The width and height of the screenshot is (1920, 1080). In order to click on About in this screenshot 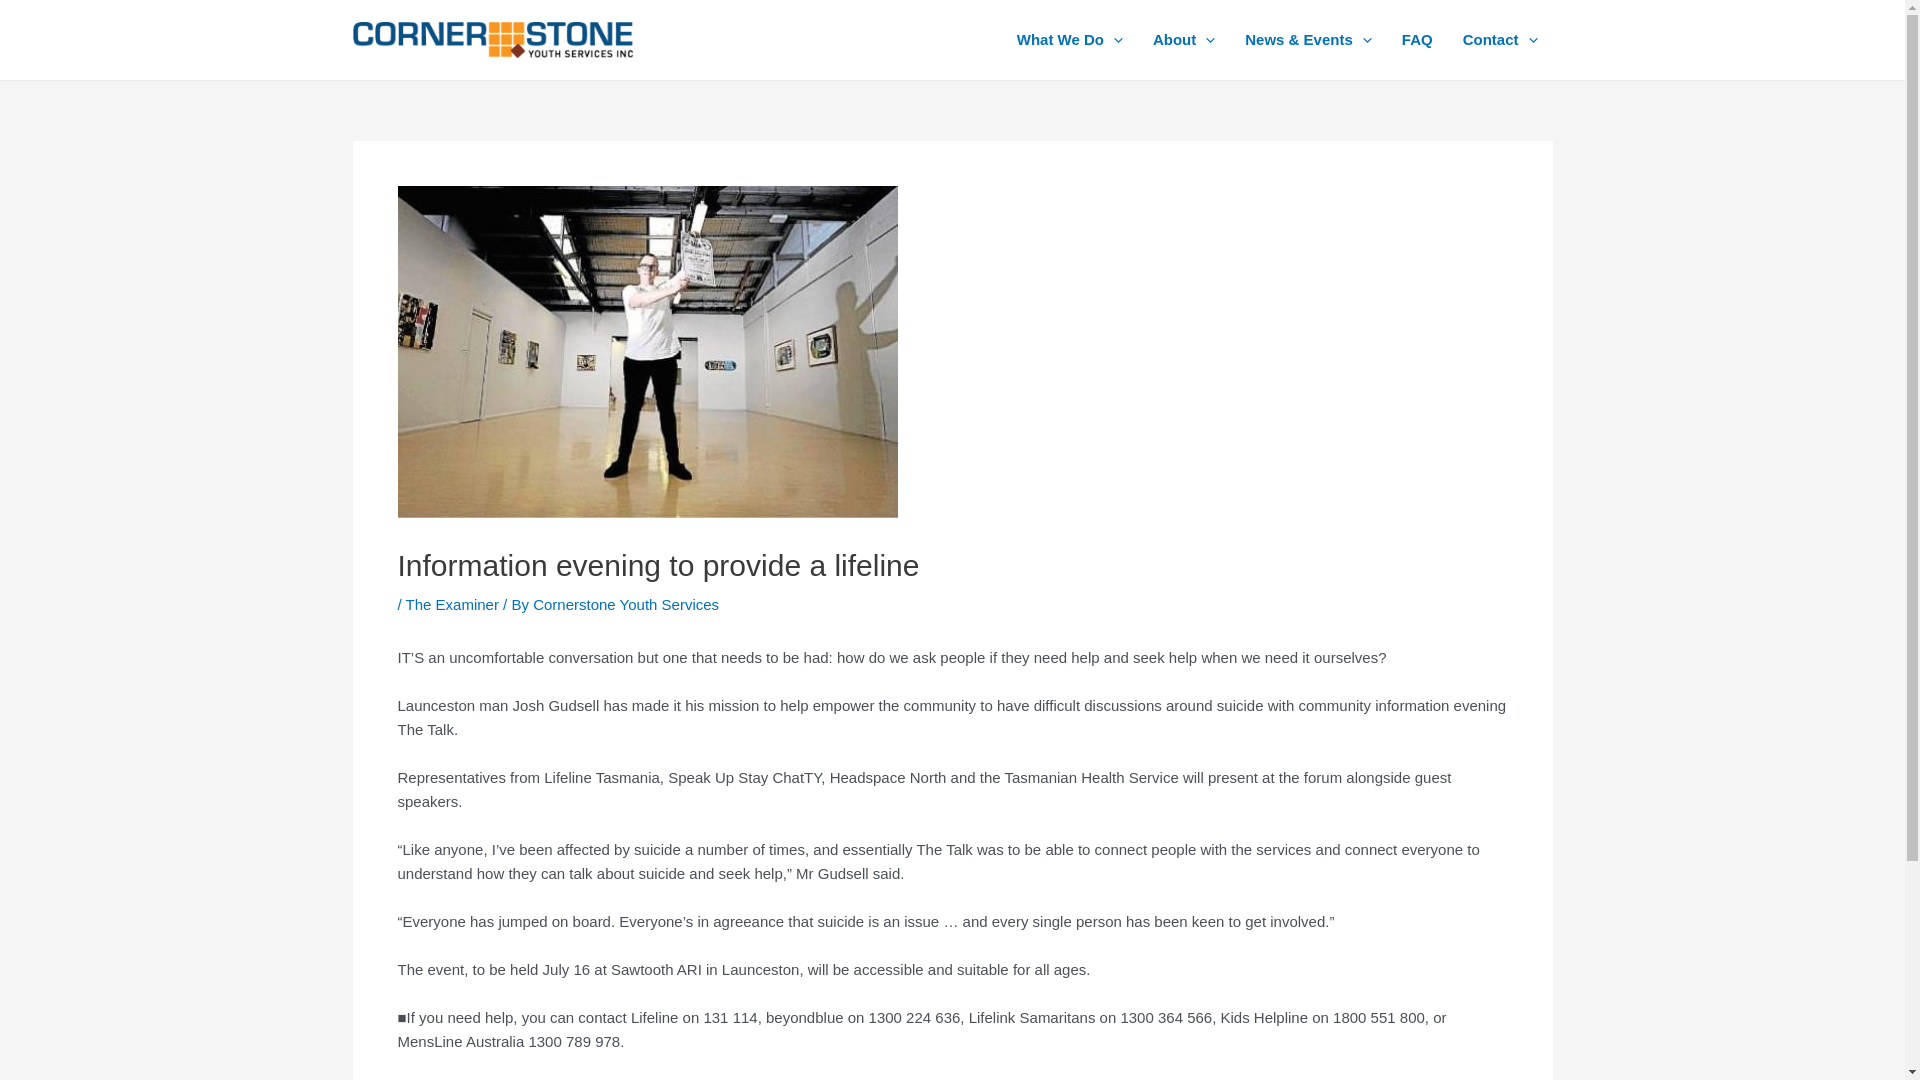, I will do `click(1184, 40)`.